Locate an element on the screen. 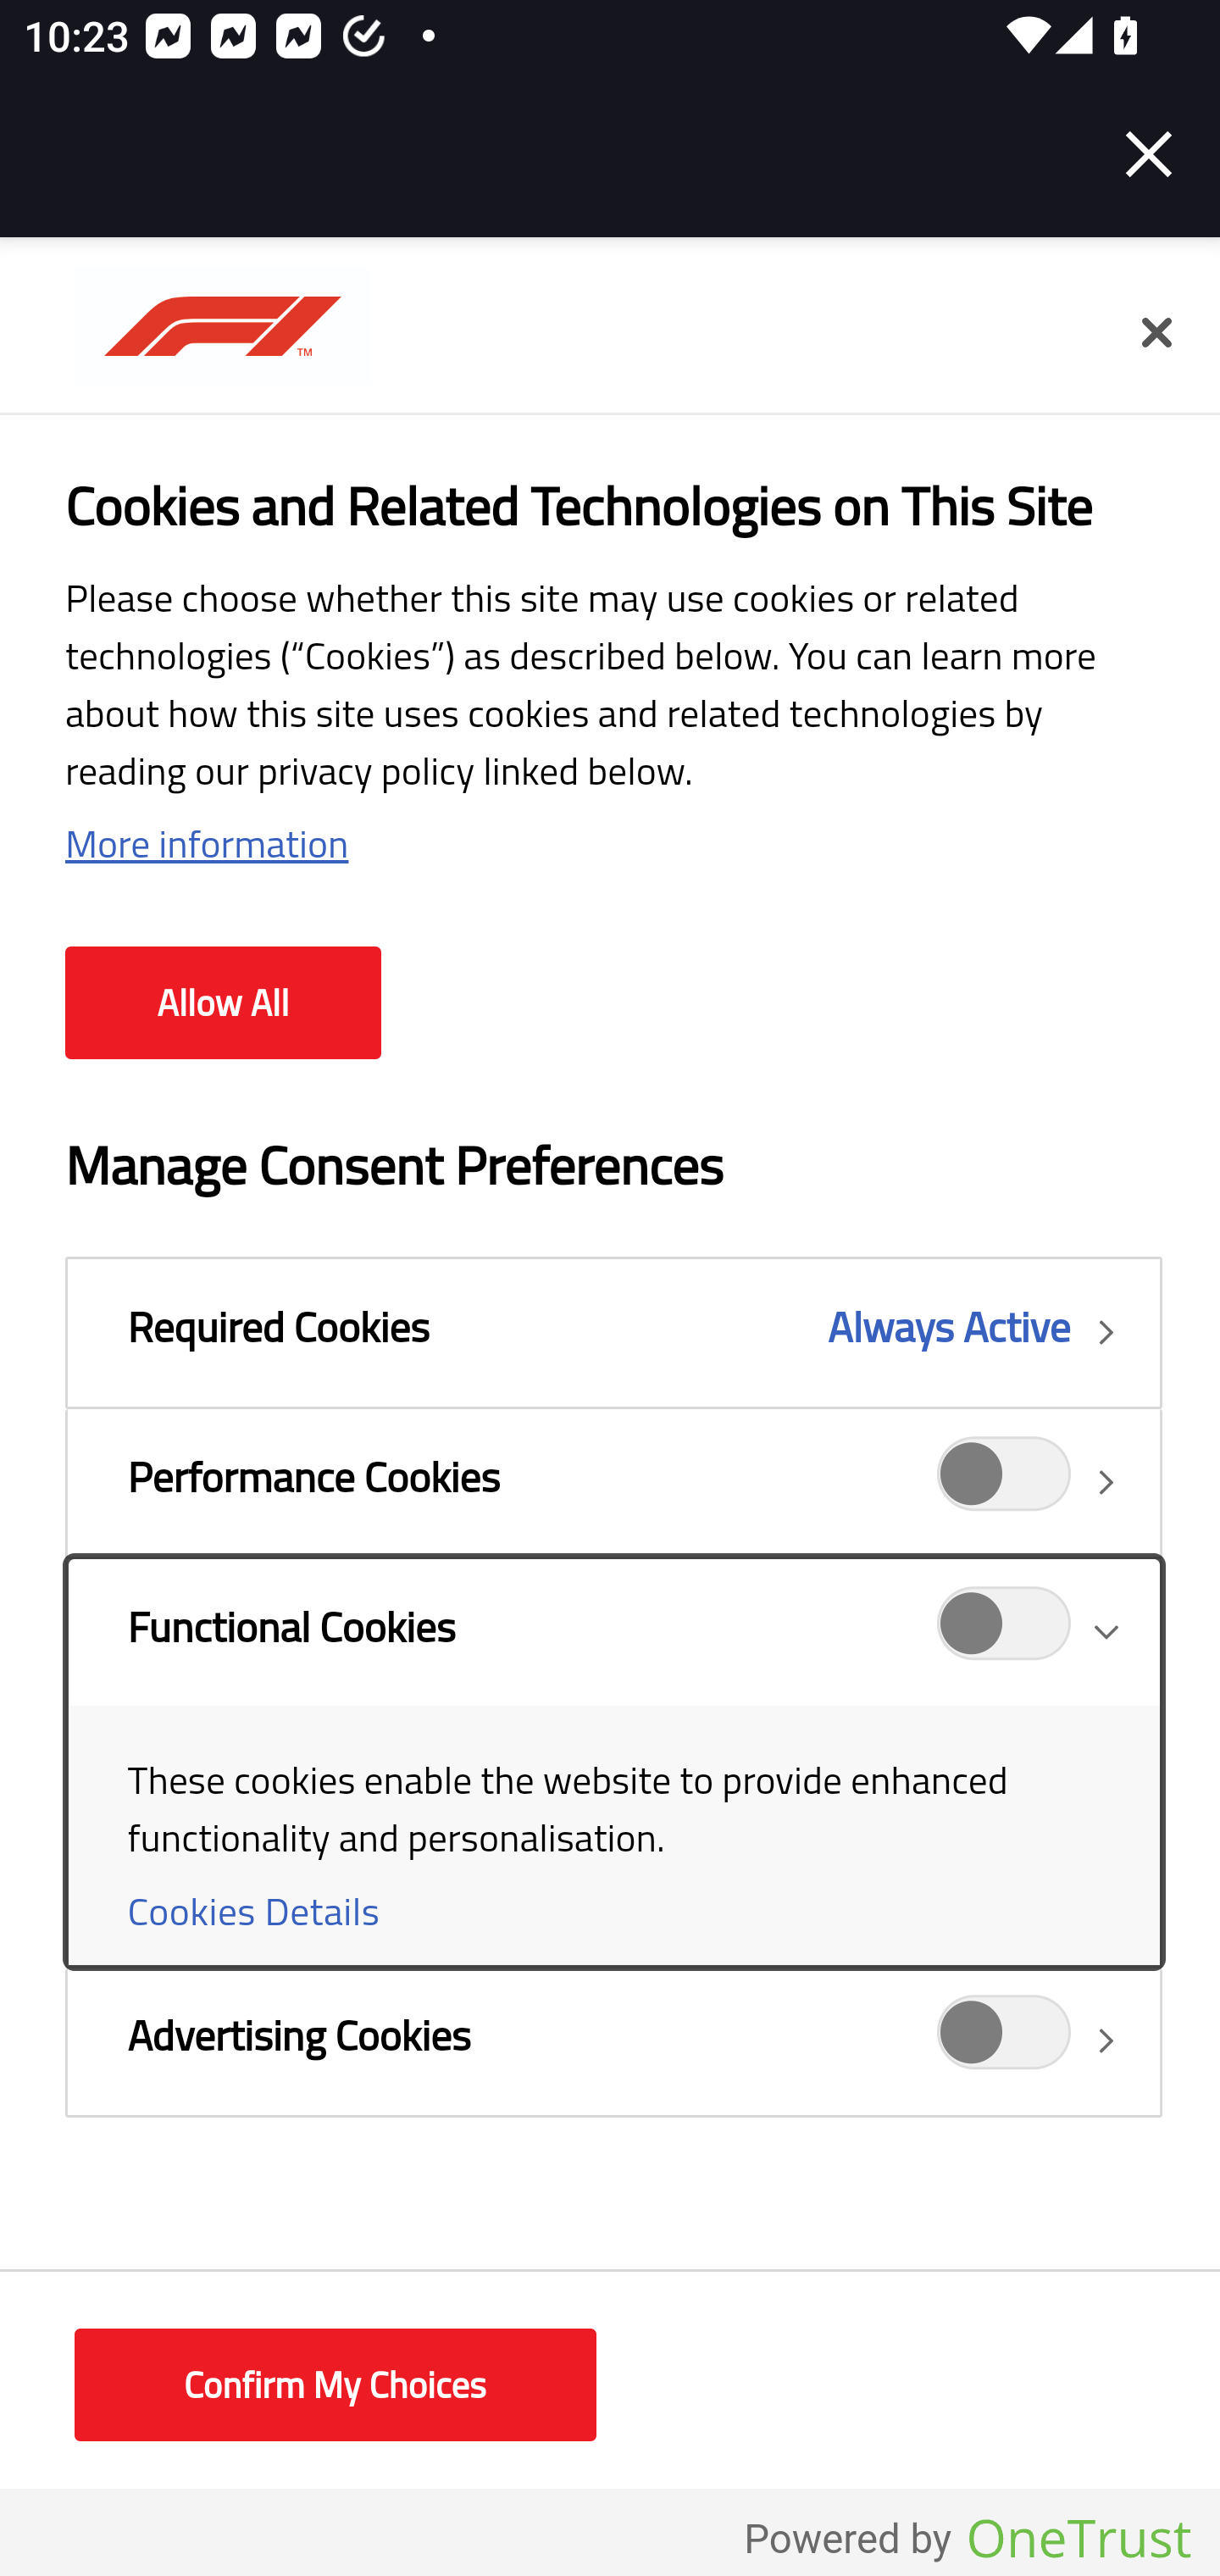 The image size is (1220, 2576). Required Cookies is located at coordinates (613, 1332).